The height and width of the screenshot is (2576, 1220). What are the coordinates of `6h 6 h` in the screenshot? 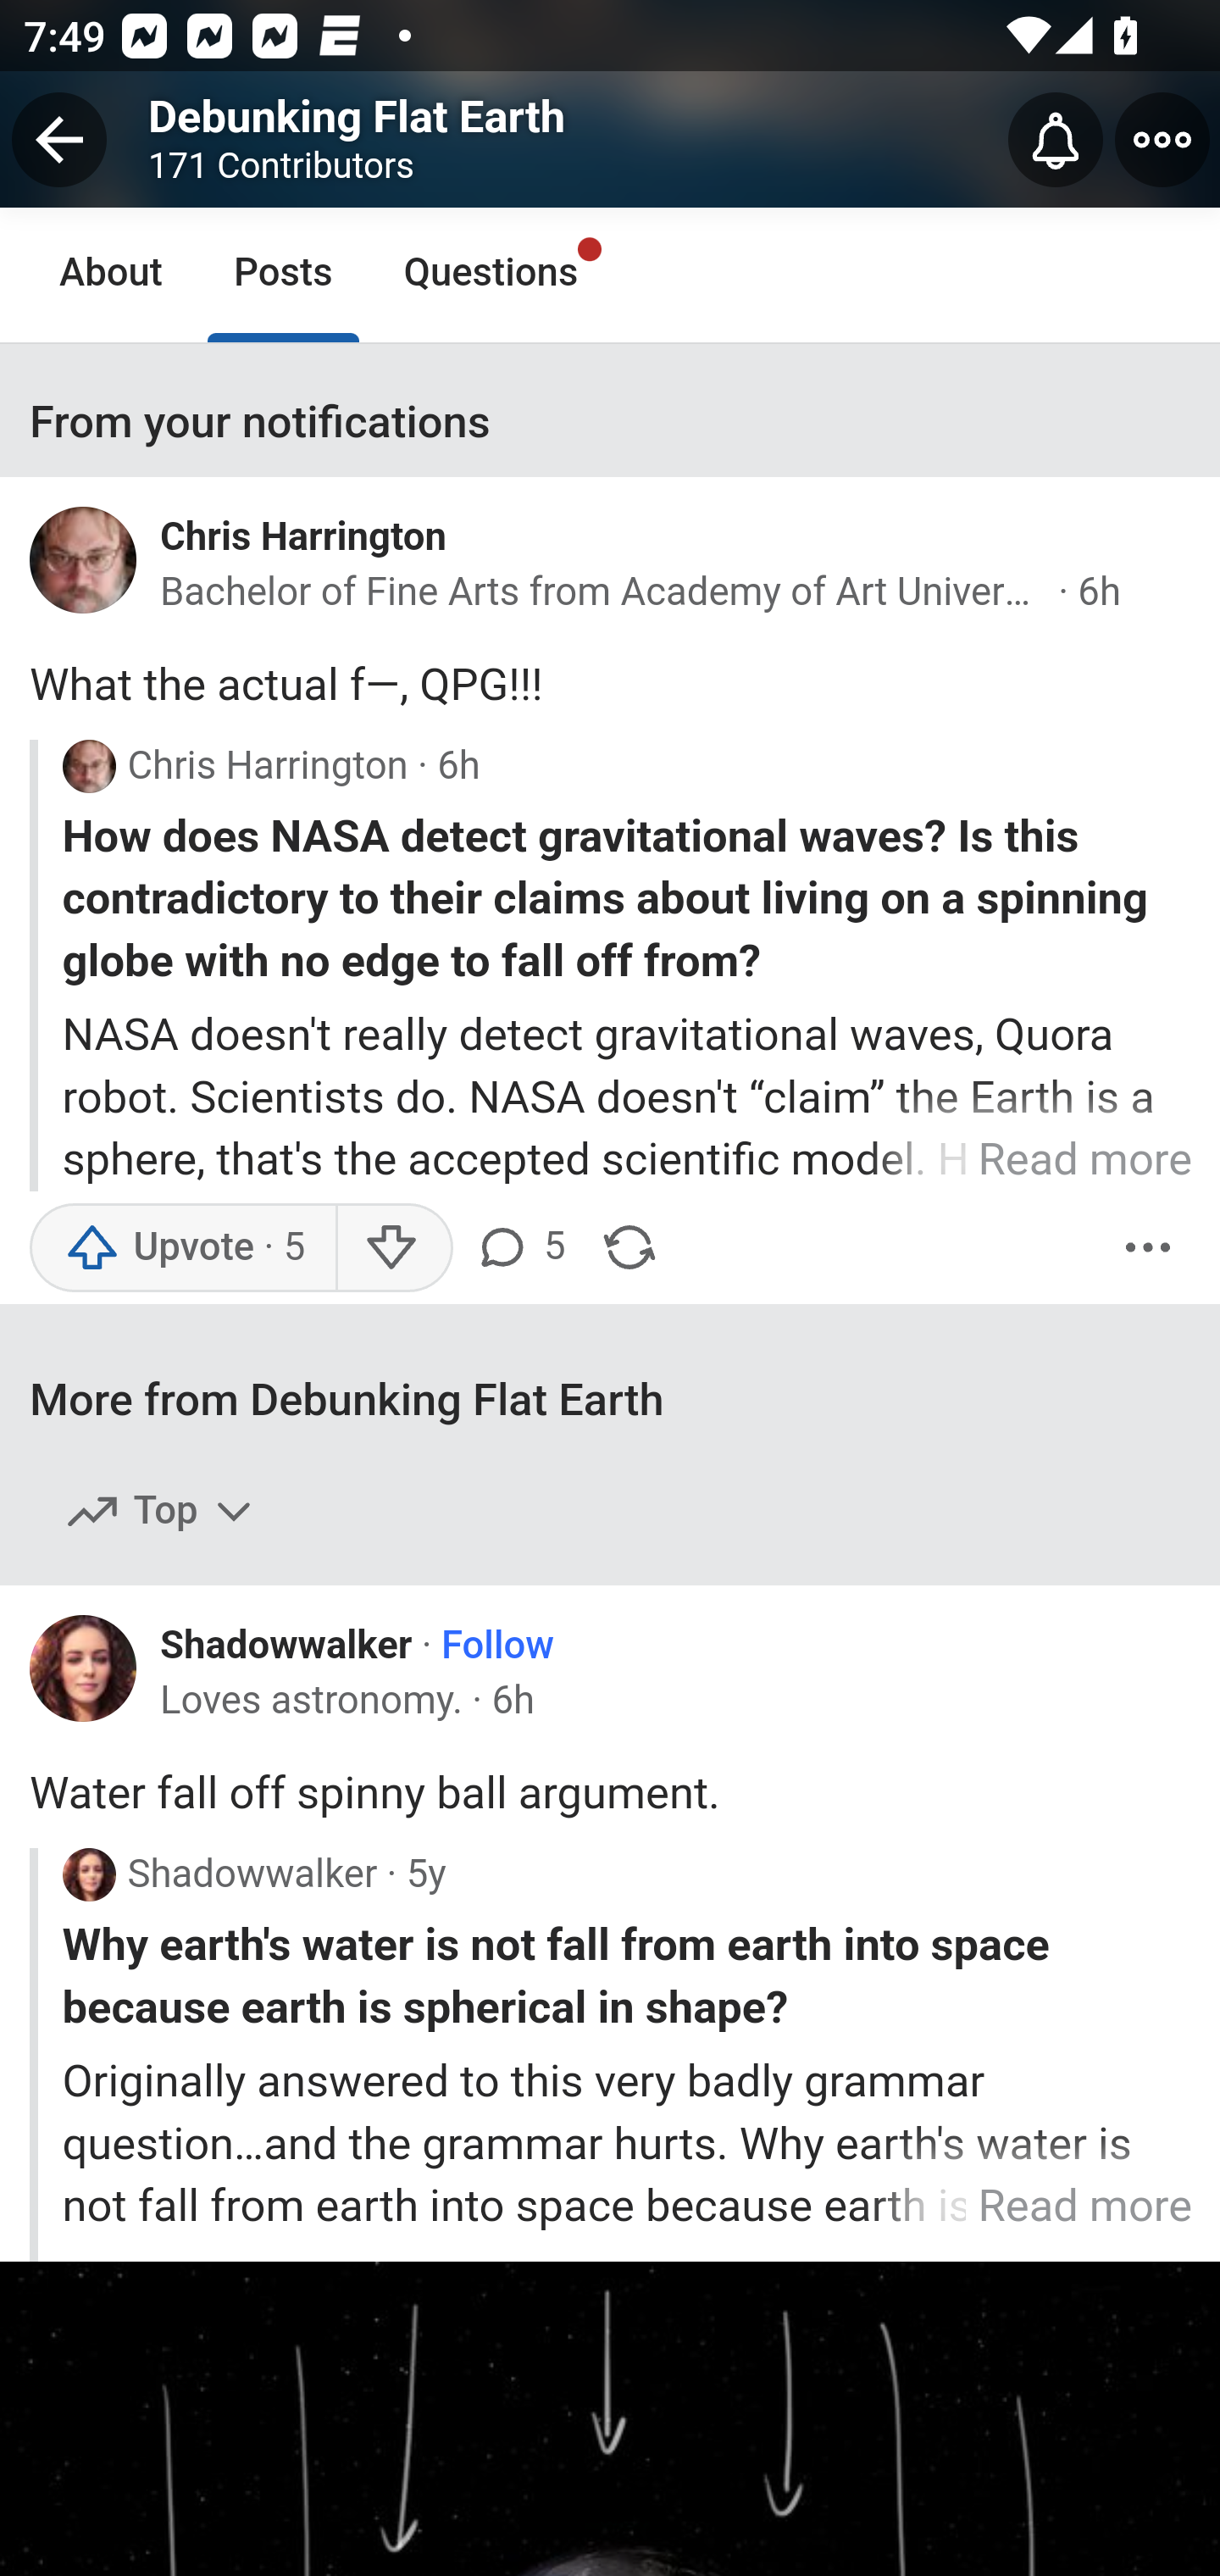 It's located at (1100, 591).